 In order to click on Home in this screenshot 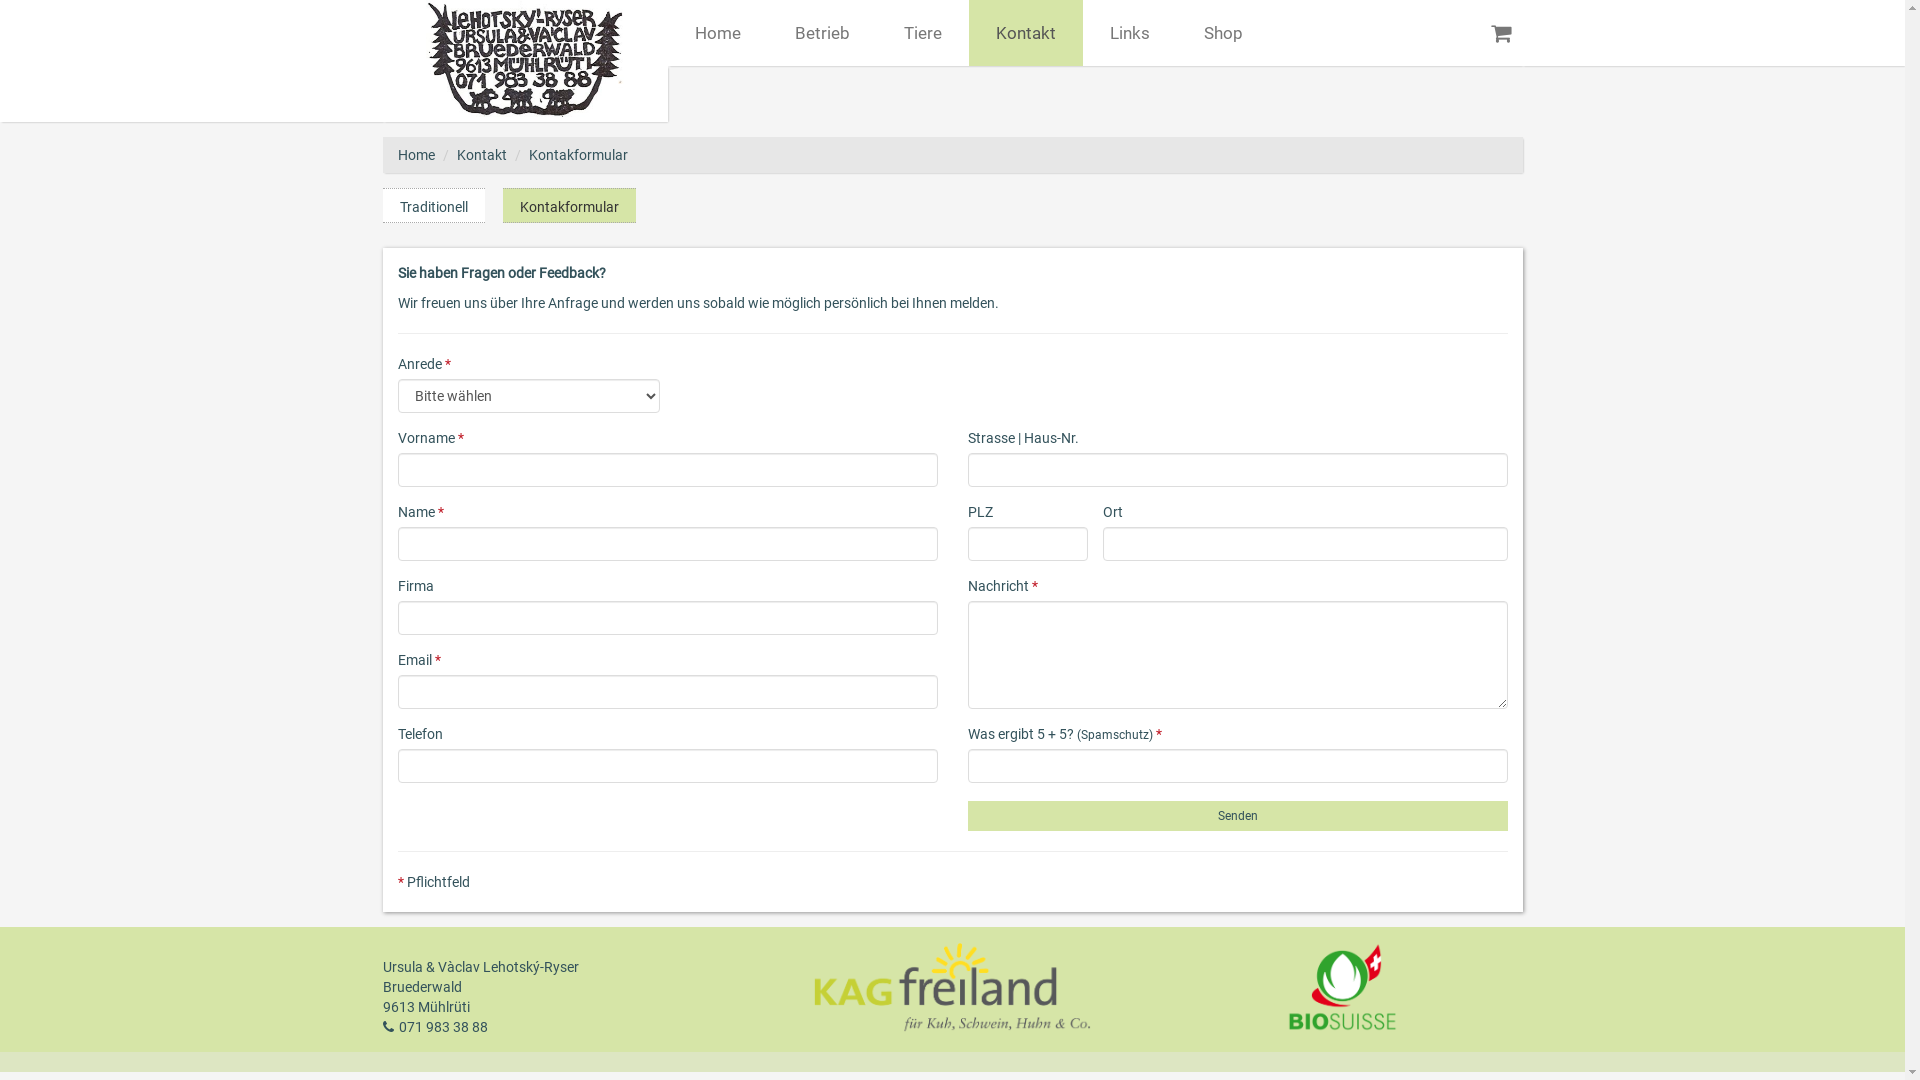, I will do `click(416, 155)`.